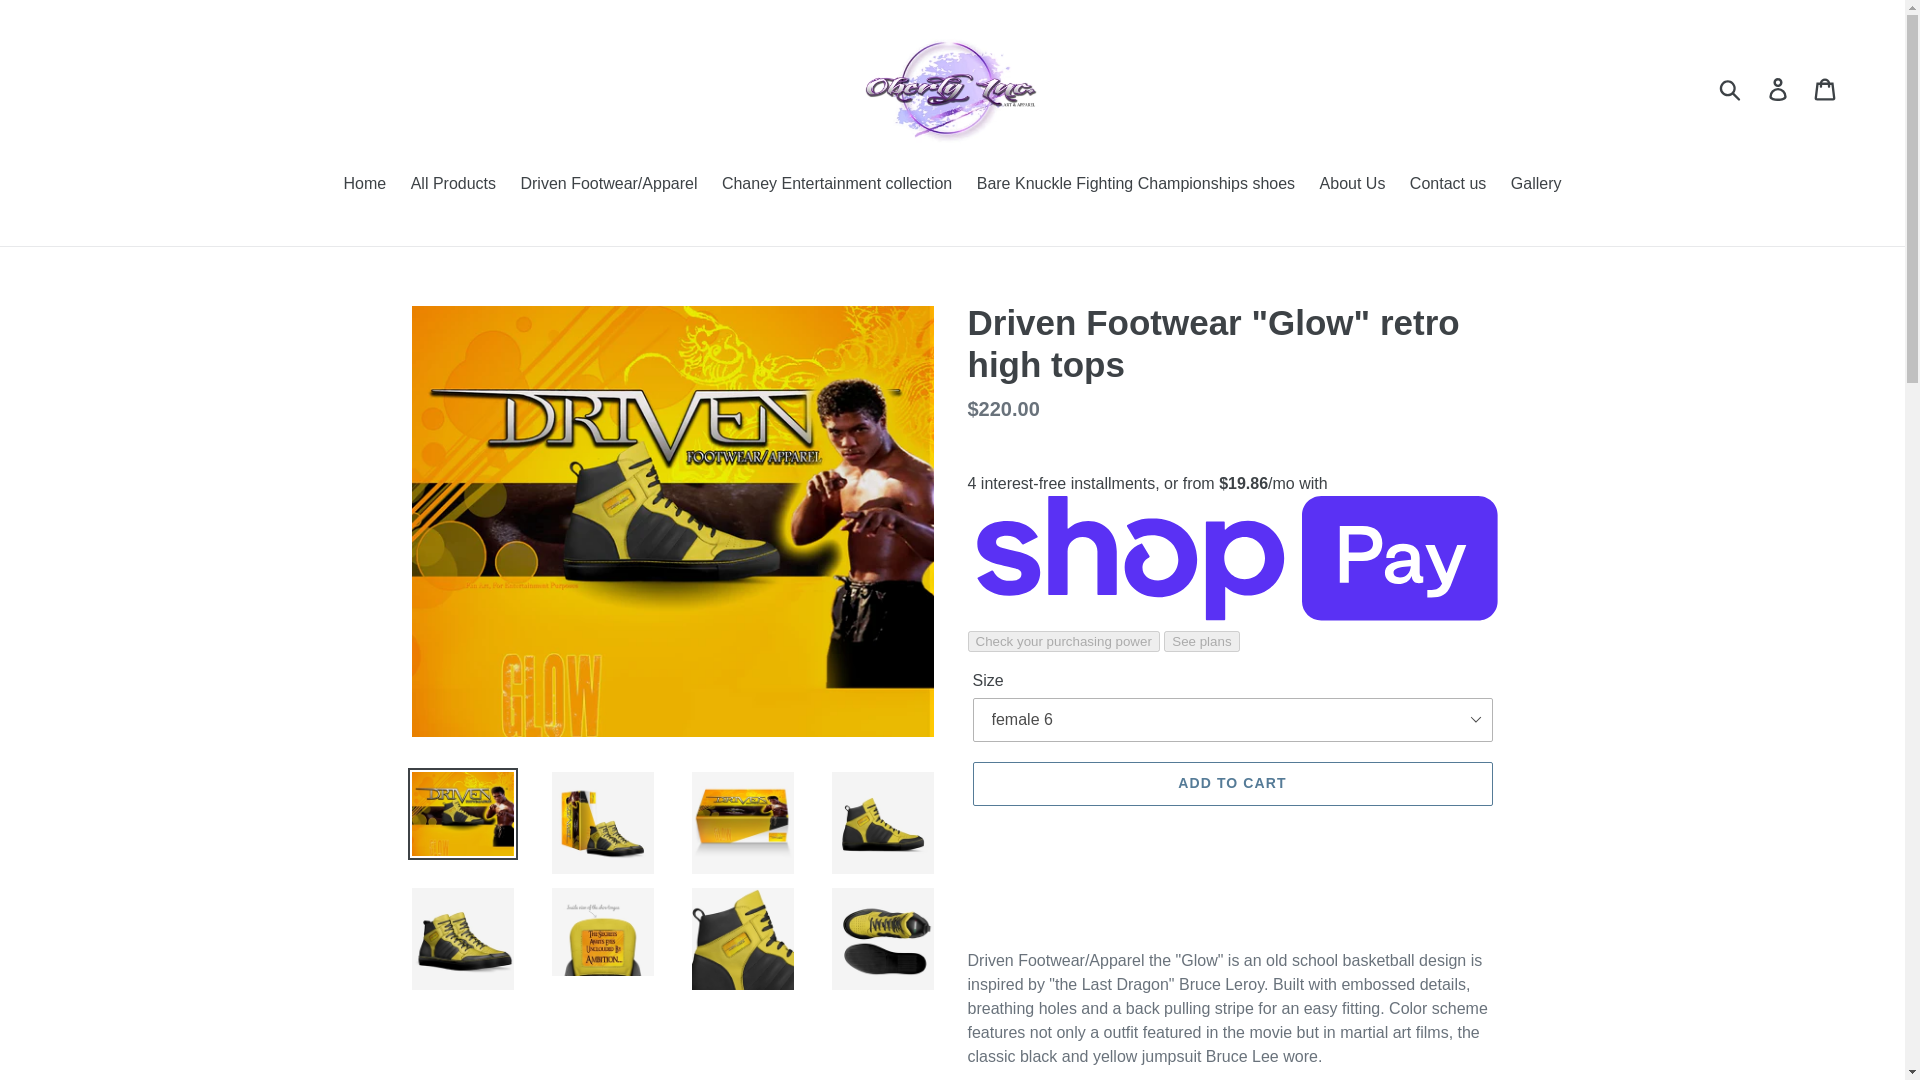 This screenshot has width=1920, height=1080. What do you see at coordinates (1731, 88) in the screenshot?
I see `Submit` at bounding box center [1731, 88].